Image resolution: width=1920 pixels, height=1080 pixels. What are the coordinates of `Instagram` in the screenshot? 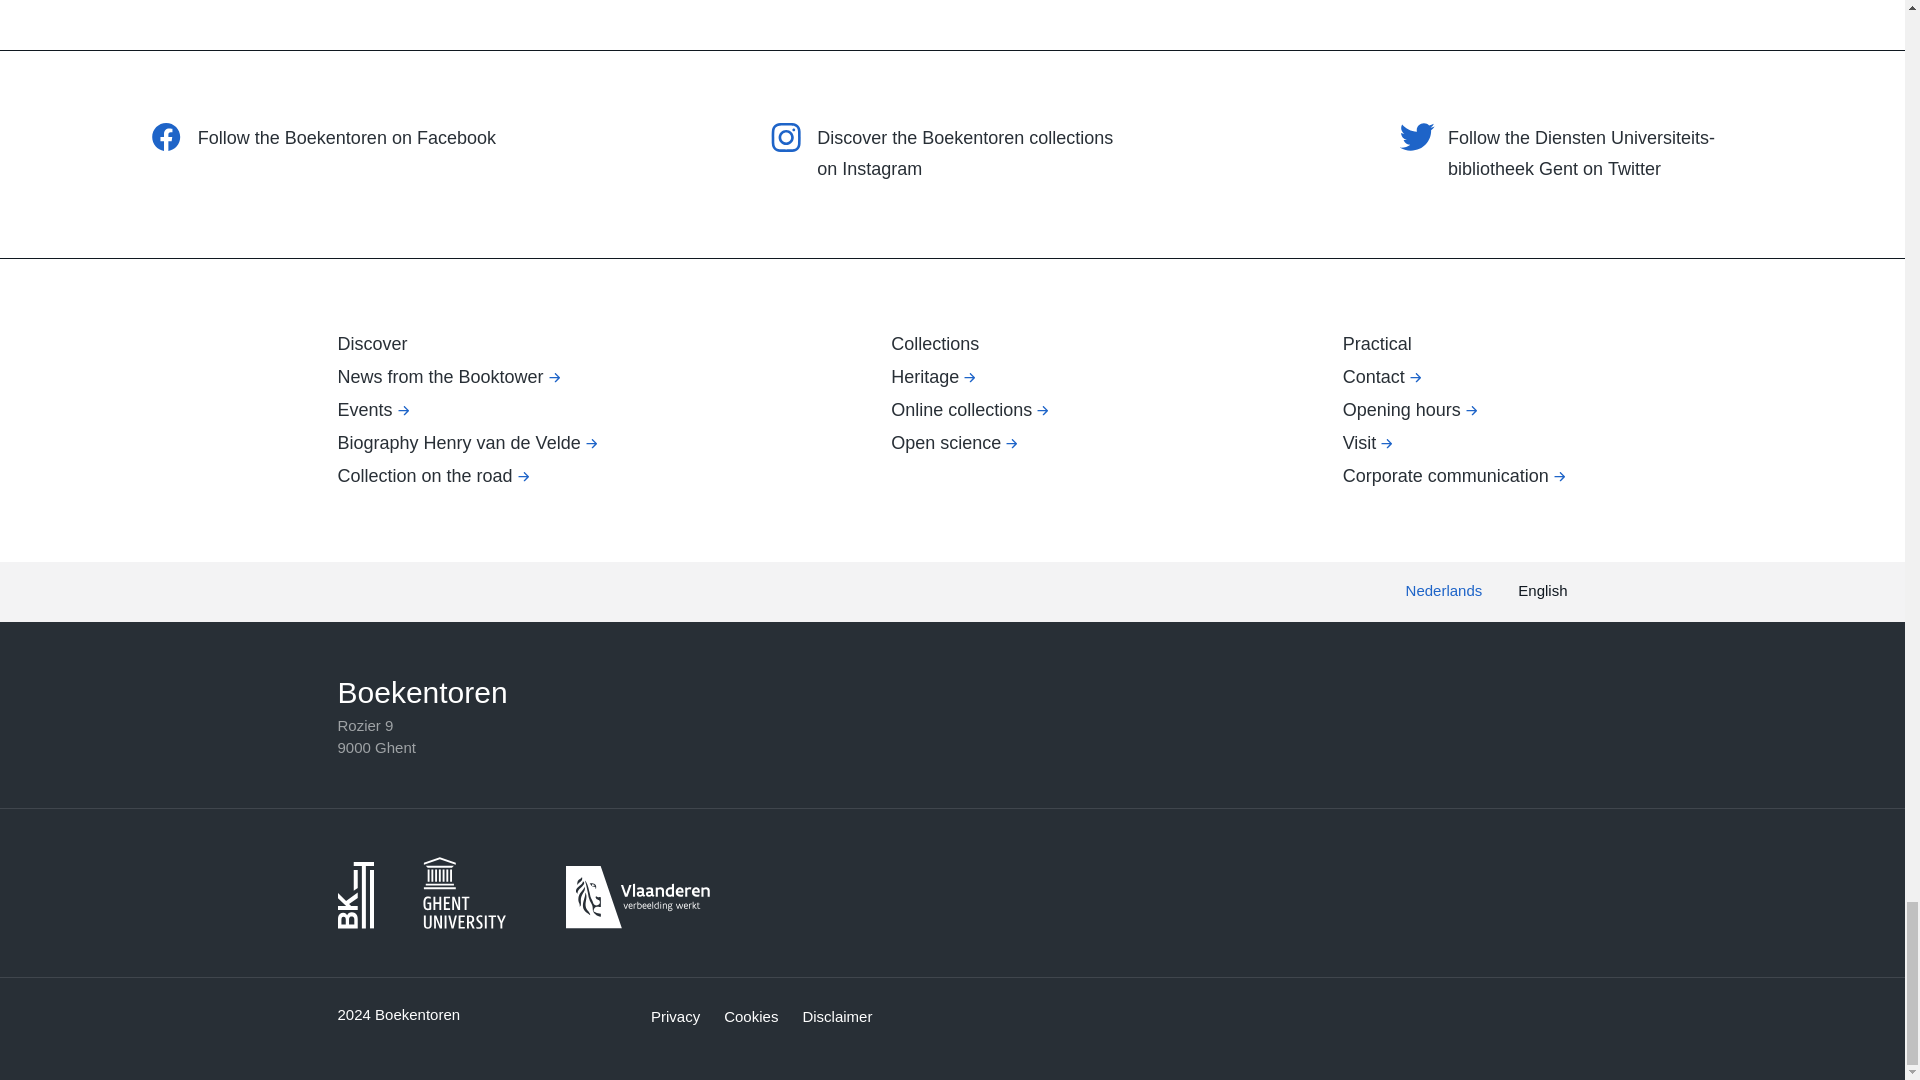 It's located at (785, 136).